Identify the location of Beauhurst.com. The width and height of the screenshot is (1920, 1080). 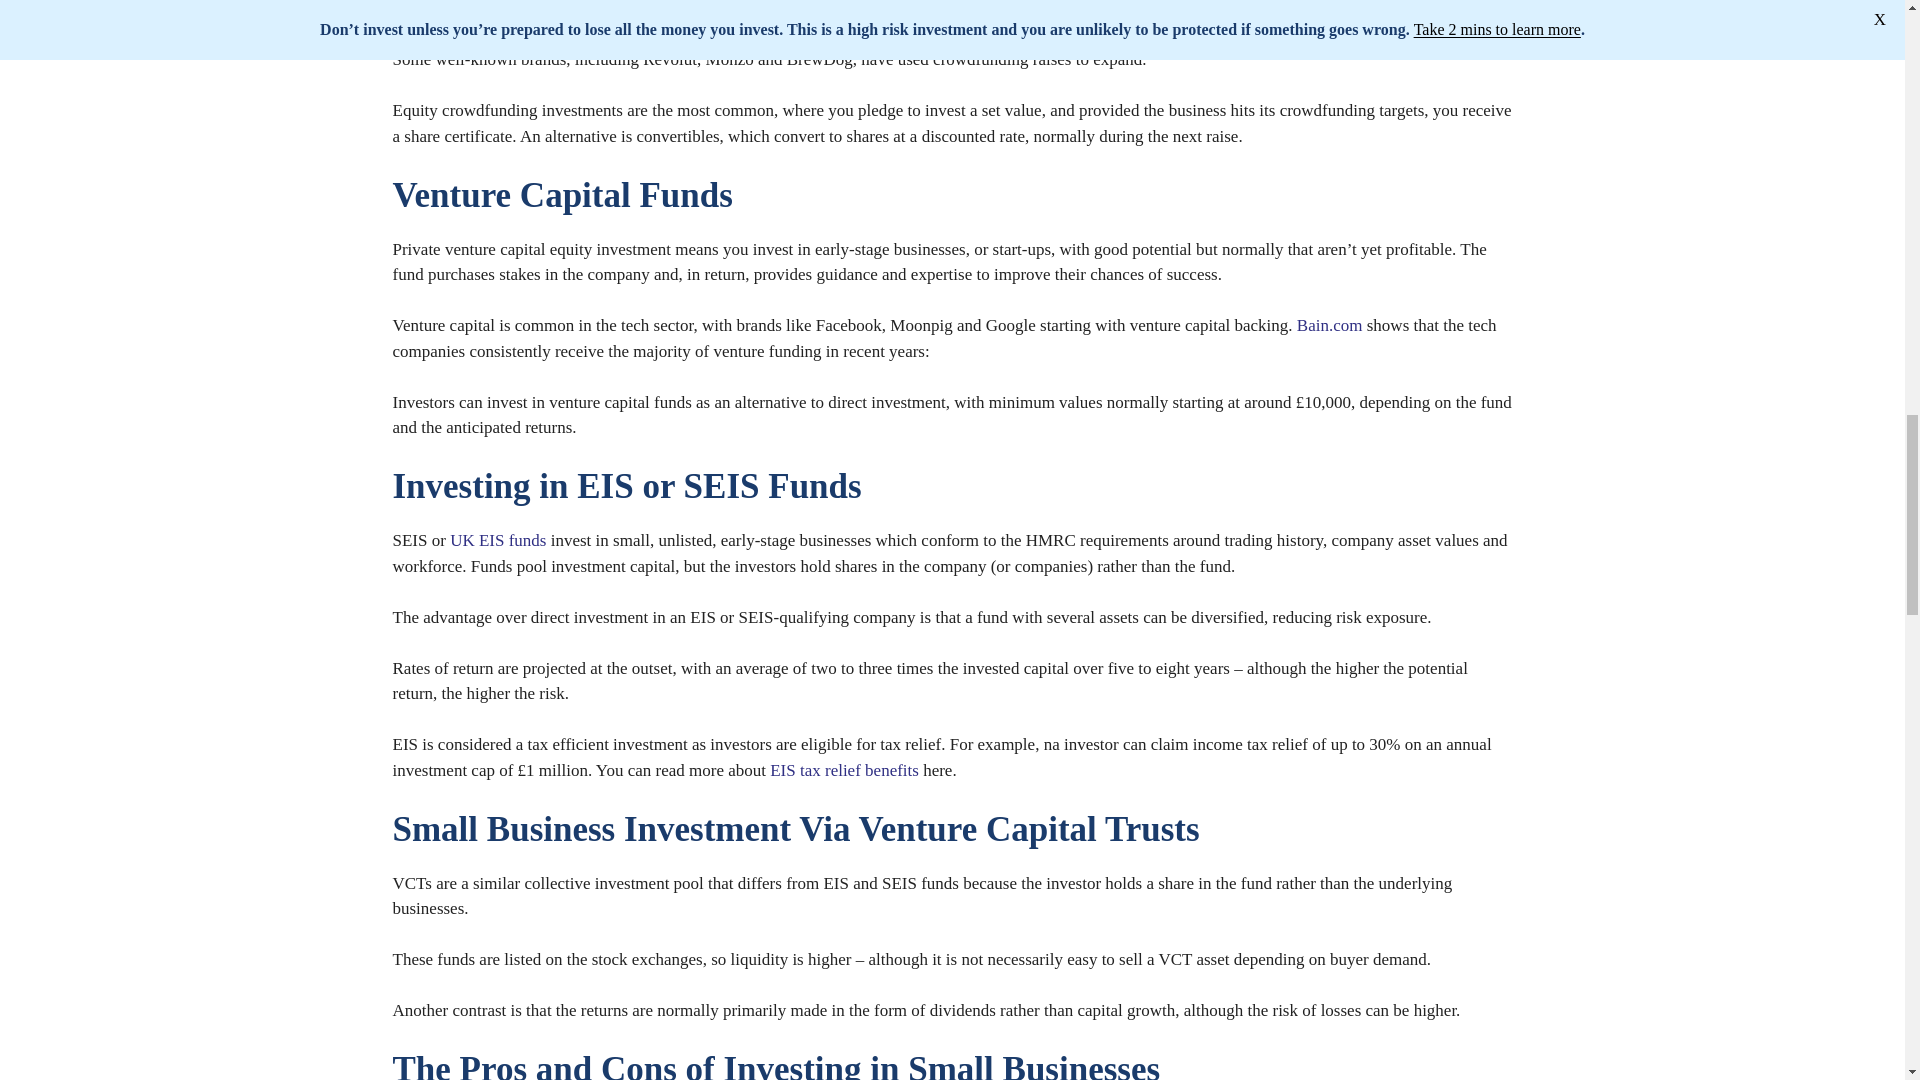
(957, 9).